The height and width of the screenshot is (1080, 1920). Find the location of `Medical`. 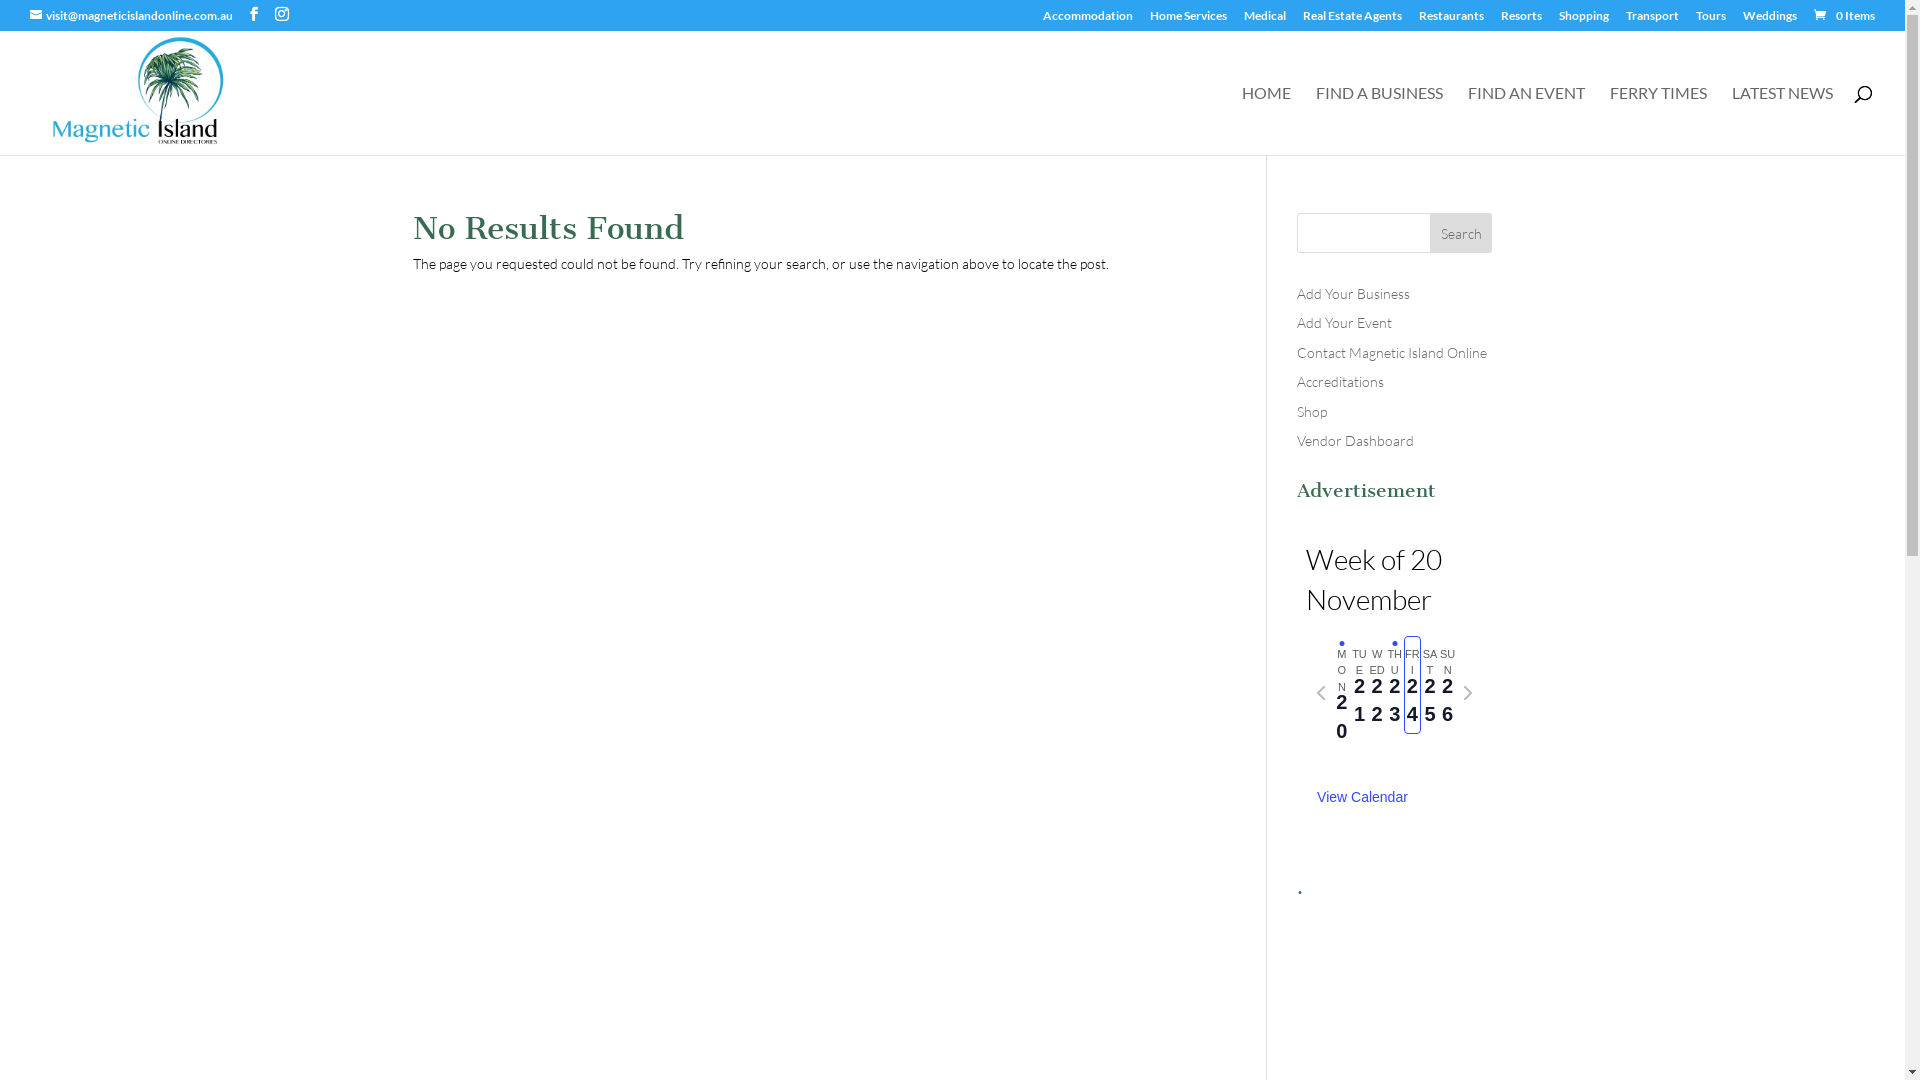

Medical is located at coordinates (1265, 20).